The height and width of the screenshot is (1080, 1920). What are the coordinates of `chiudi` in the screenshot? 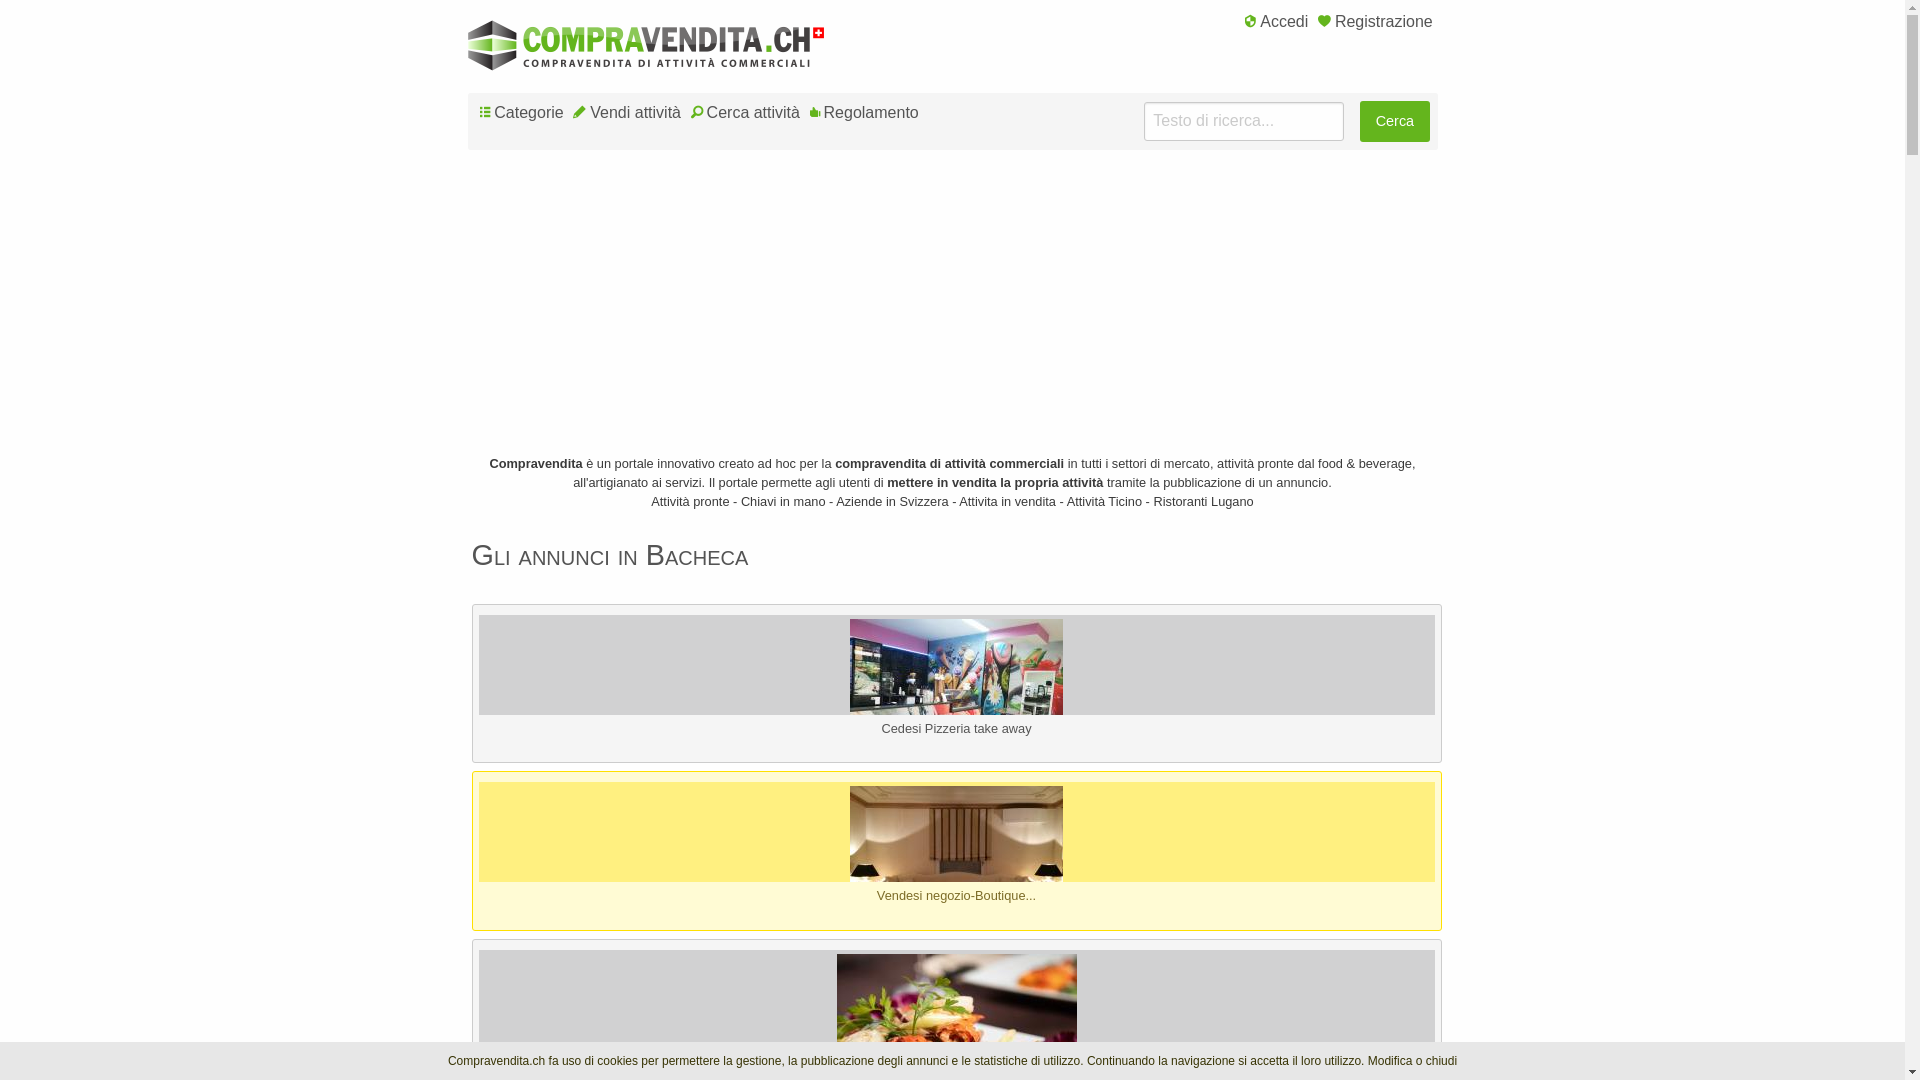 It's located at (1442, 1061).